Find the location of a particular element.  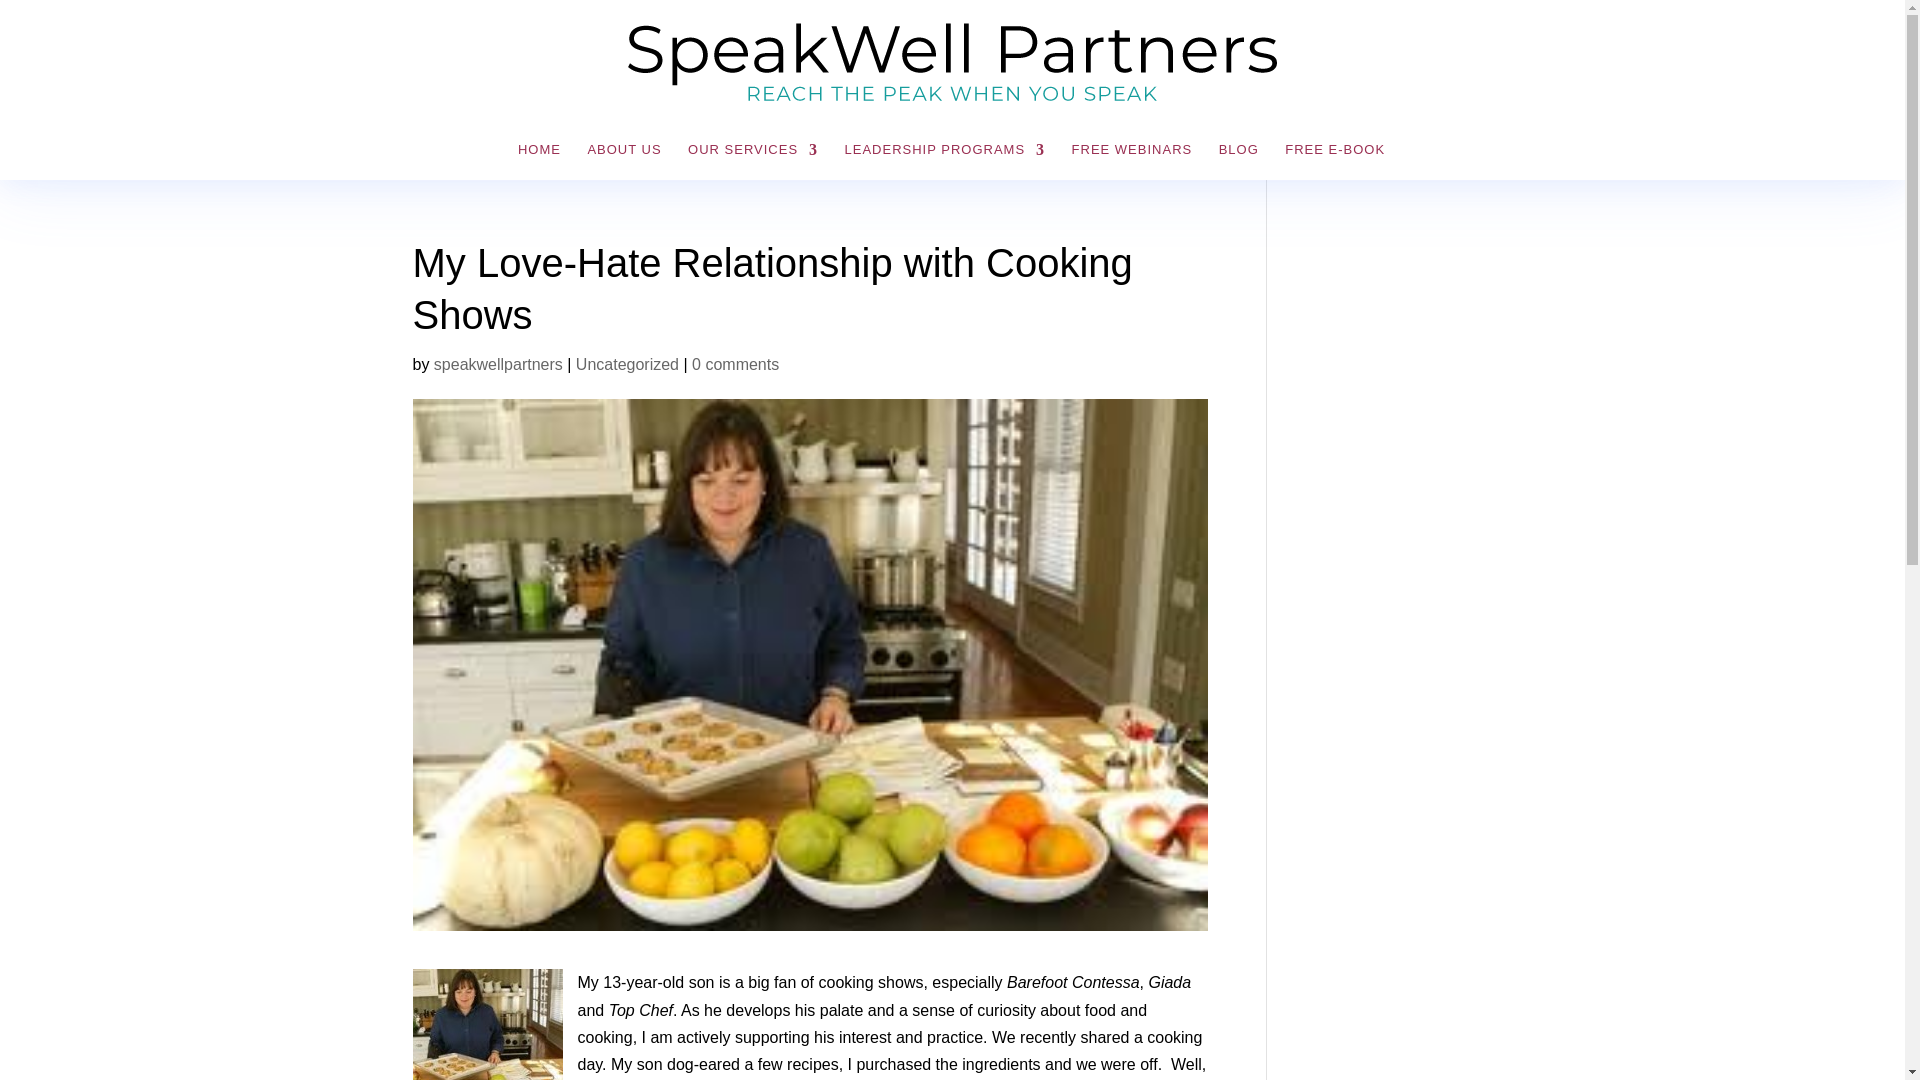

BLOG is located at coordinates (1239, 161).